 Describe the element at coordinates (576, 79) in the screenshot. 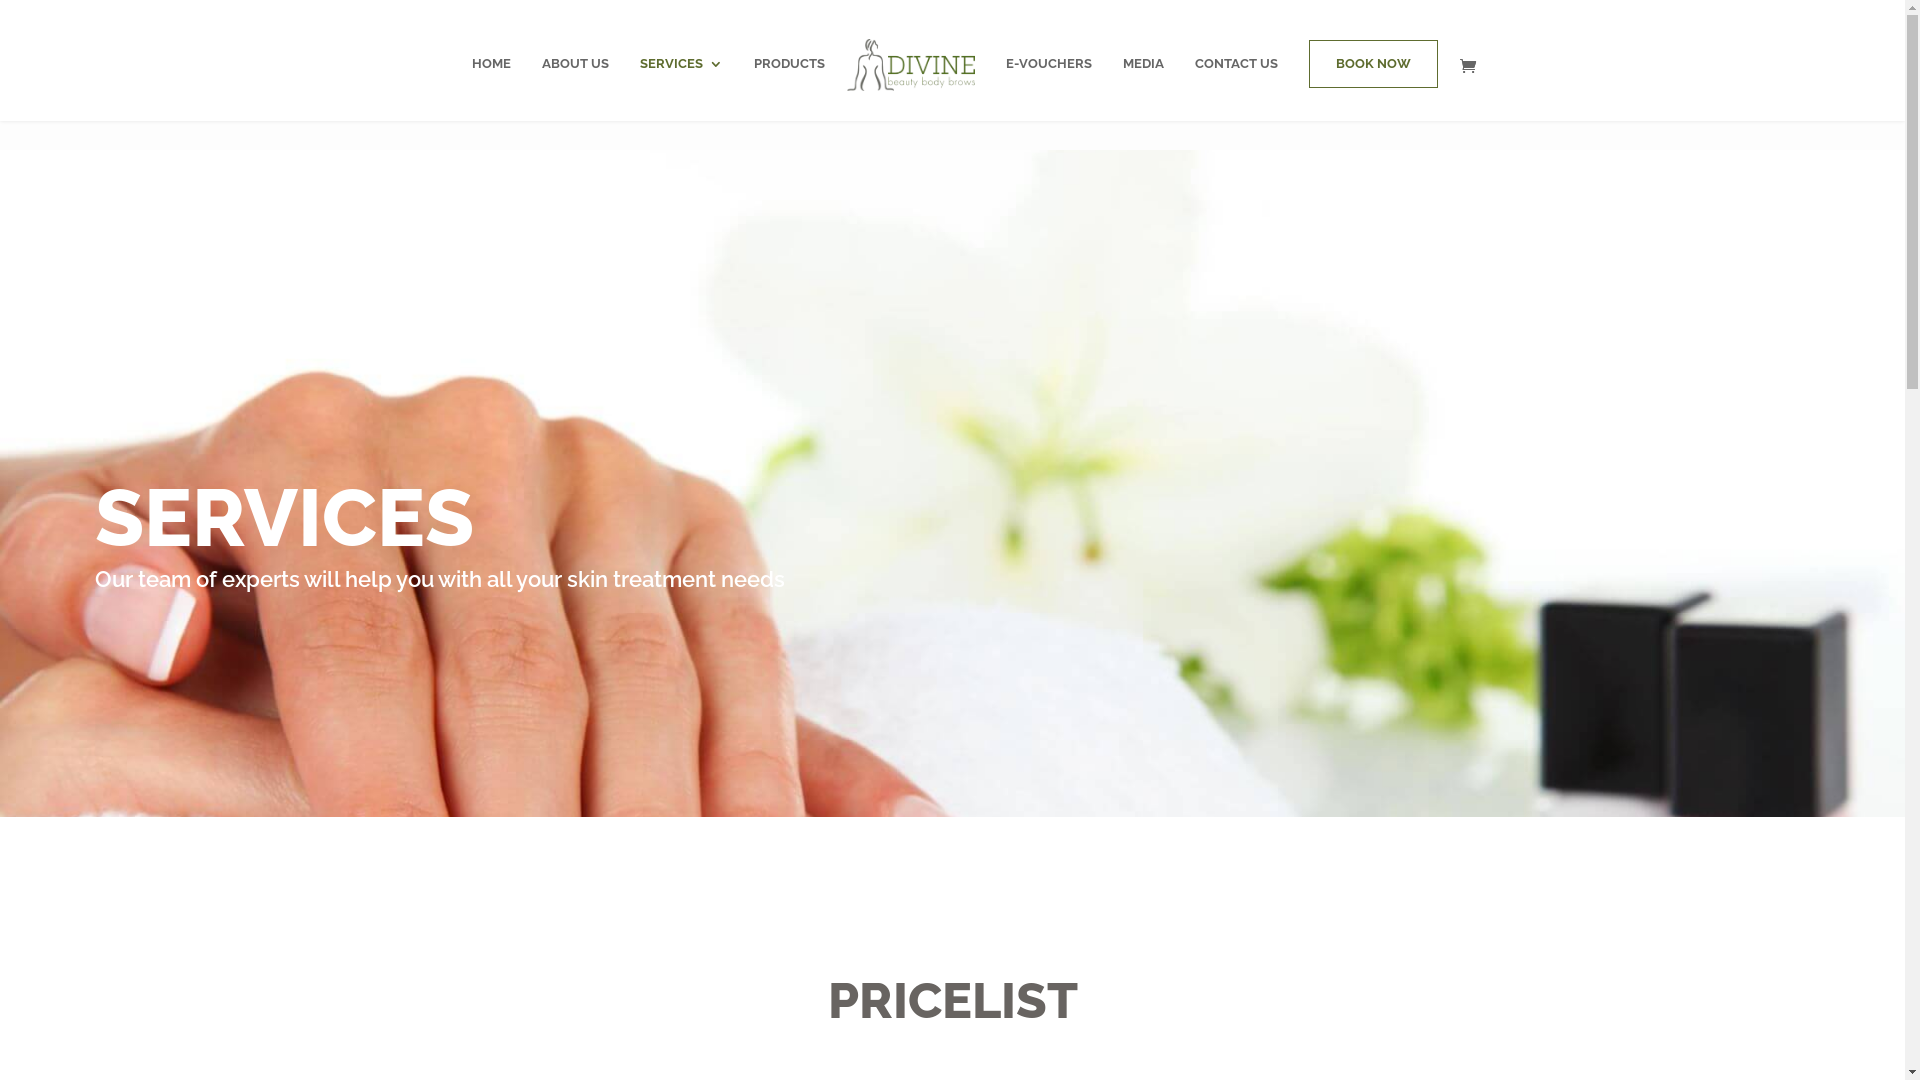

I see `ABOUT US` at that location.